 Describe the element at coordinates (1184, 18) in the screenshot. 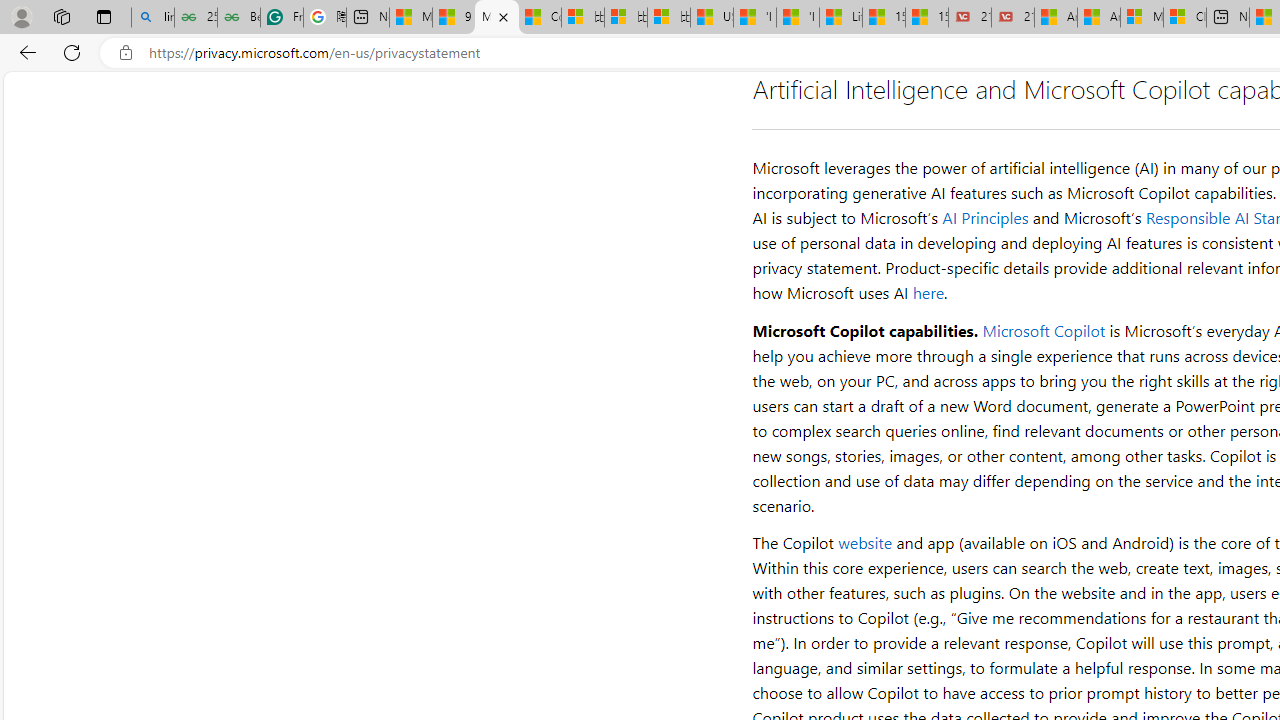

I see `Cloud Computing Services | Microsoft Azure` at that location.